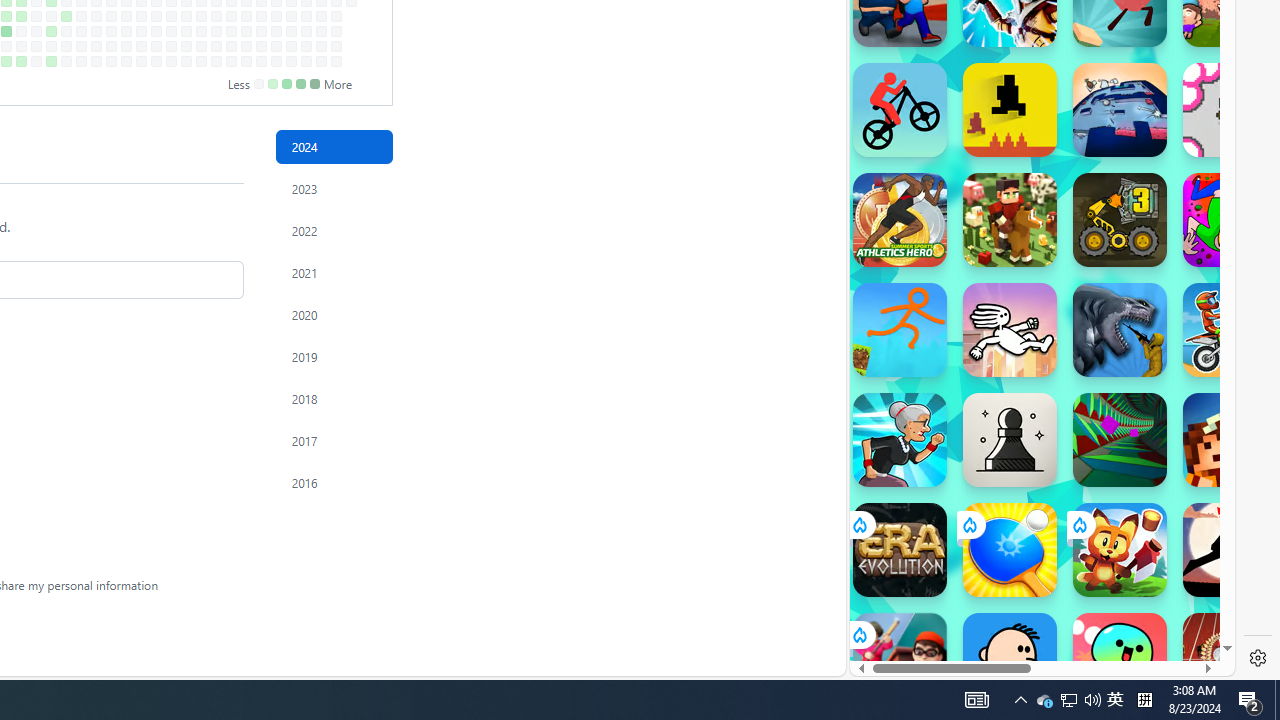 The width and height of the screenshot is (1280, 720). Describe the element at coordinates (1217, 290) in the screenshot. I see `Crazy Cars` at that location.